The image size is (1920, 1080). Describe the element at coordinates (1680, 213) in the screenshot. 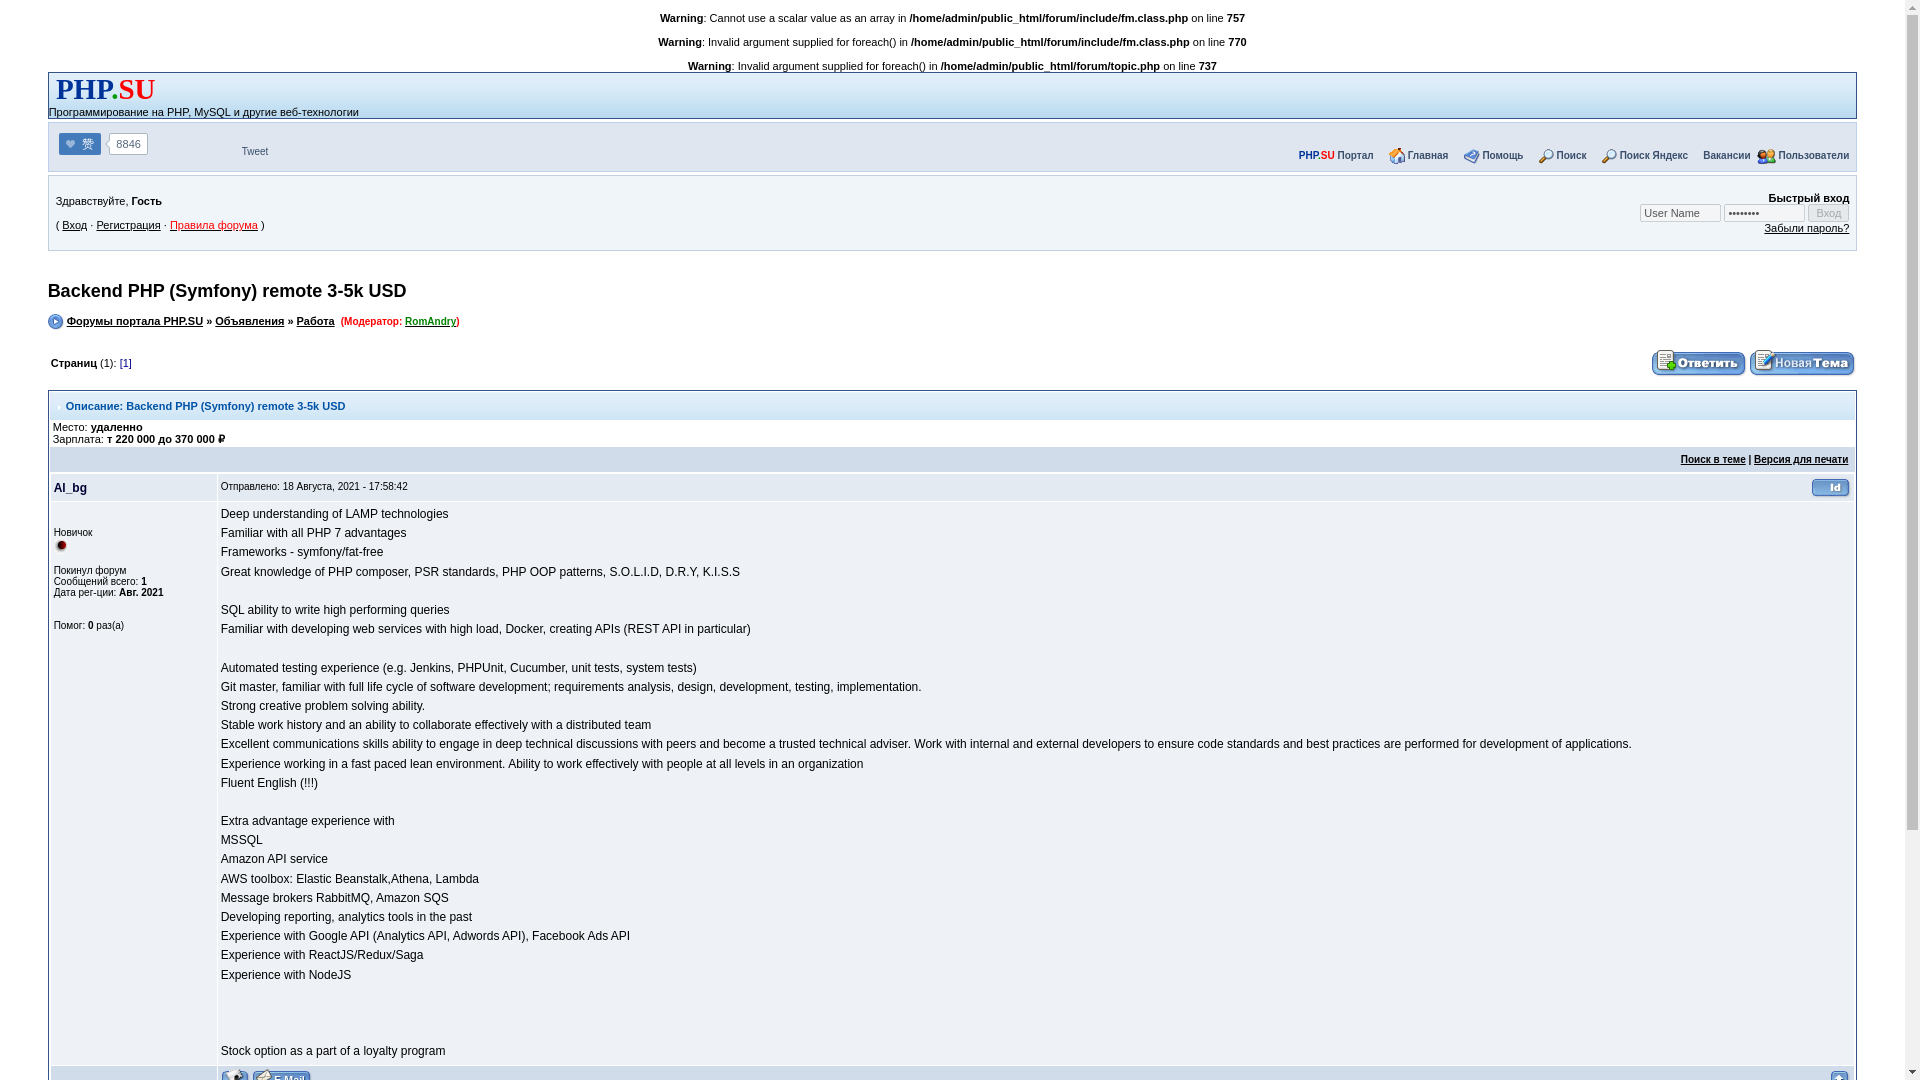

I see `User Name` at that location.